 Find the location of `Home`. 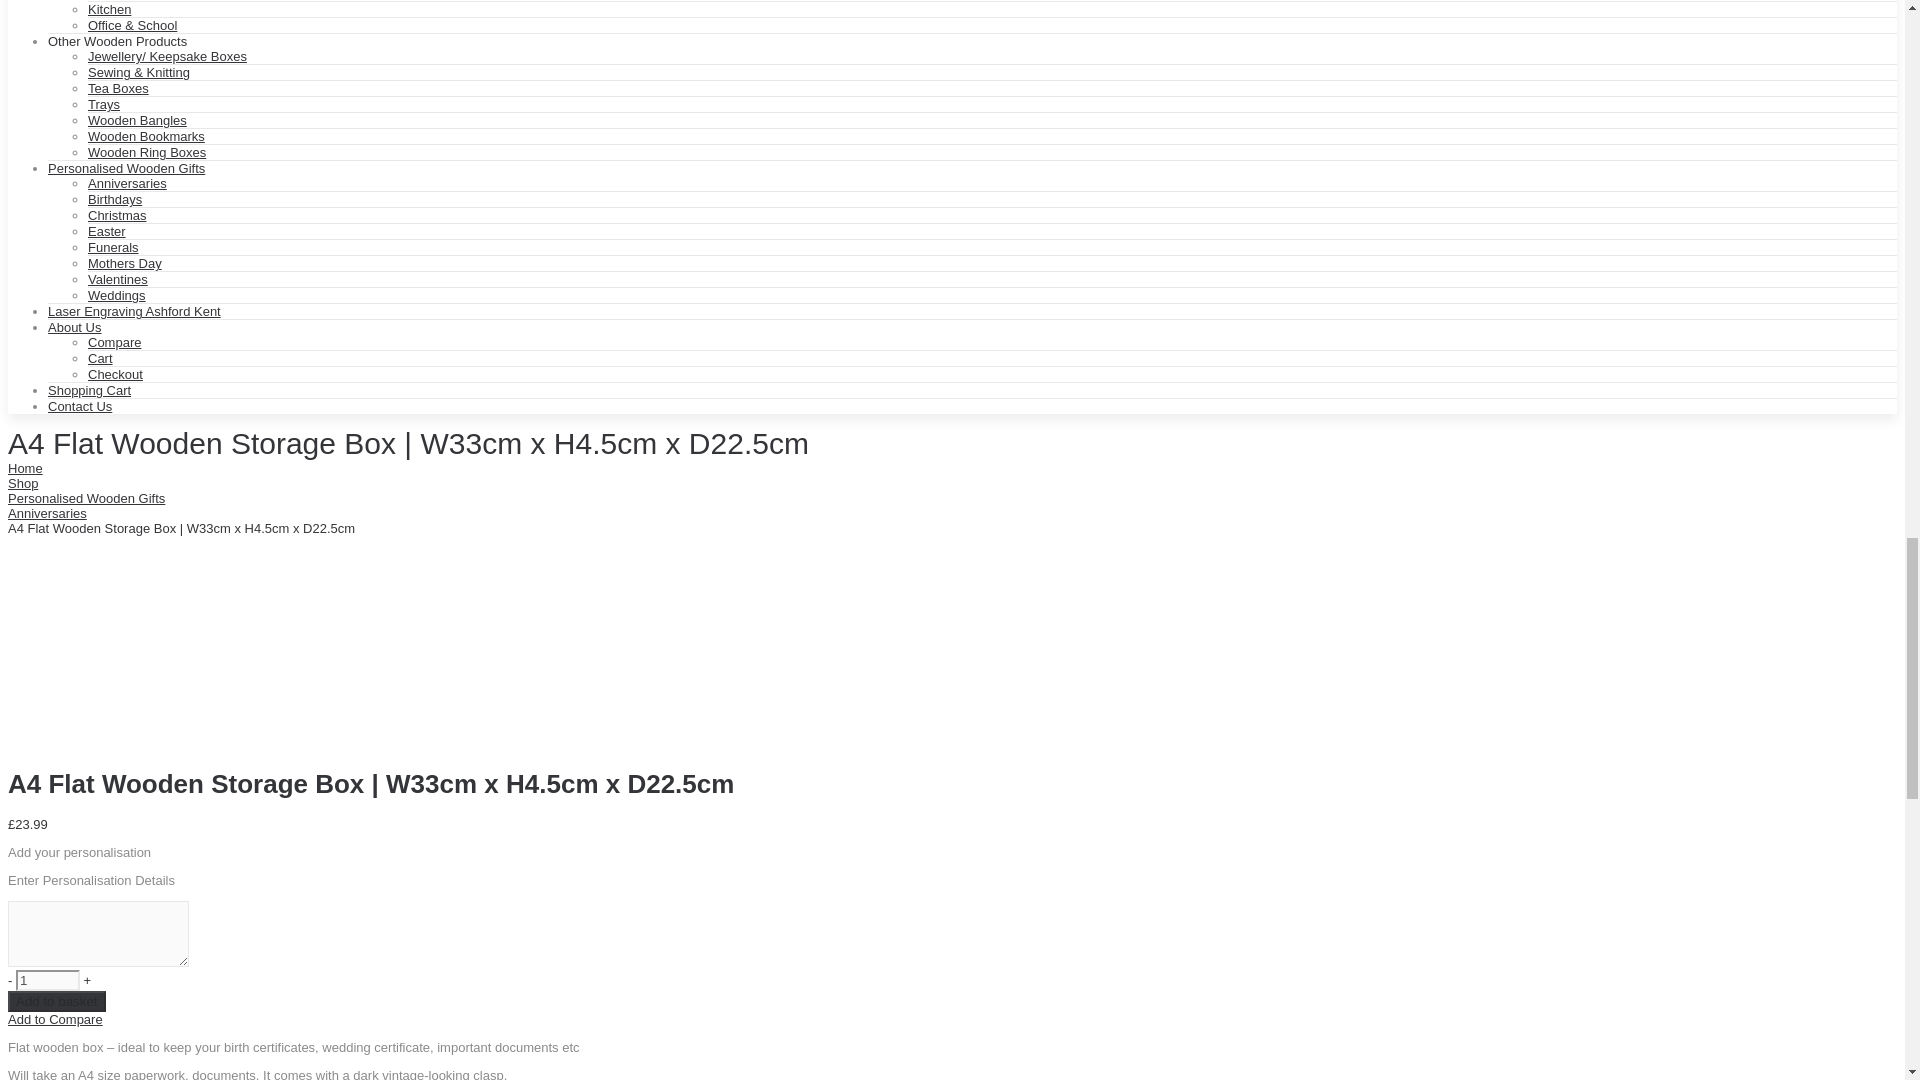

Home is located at coordinates (24, 468).